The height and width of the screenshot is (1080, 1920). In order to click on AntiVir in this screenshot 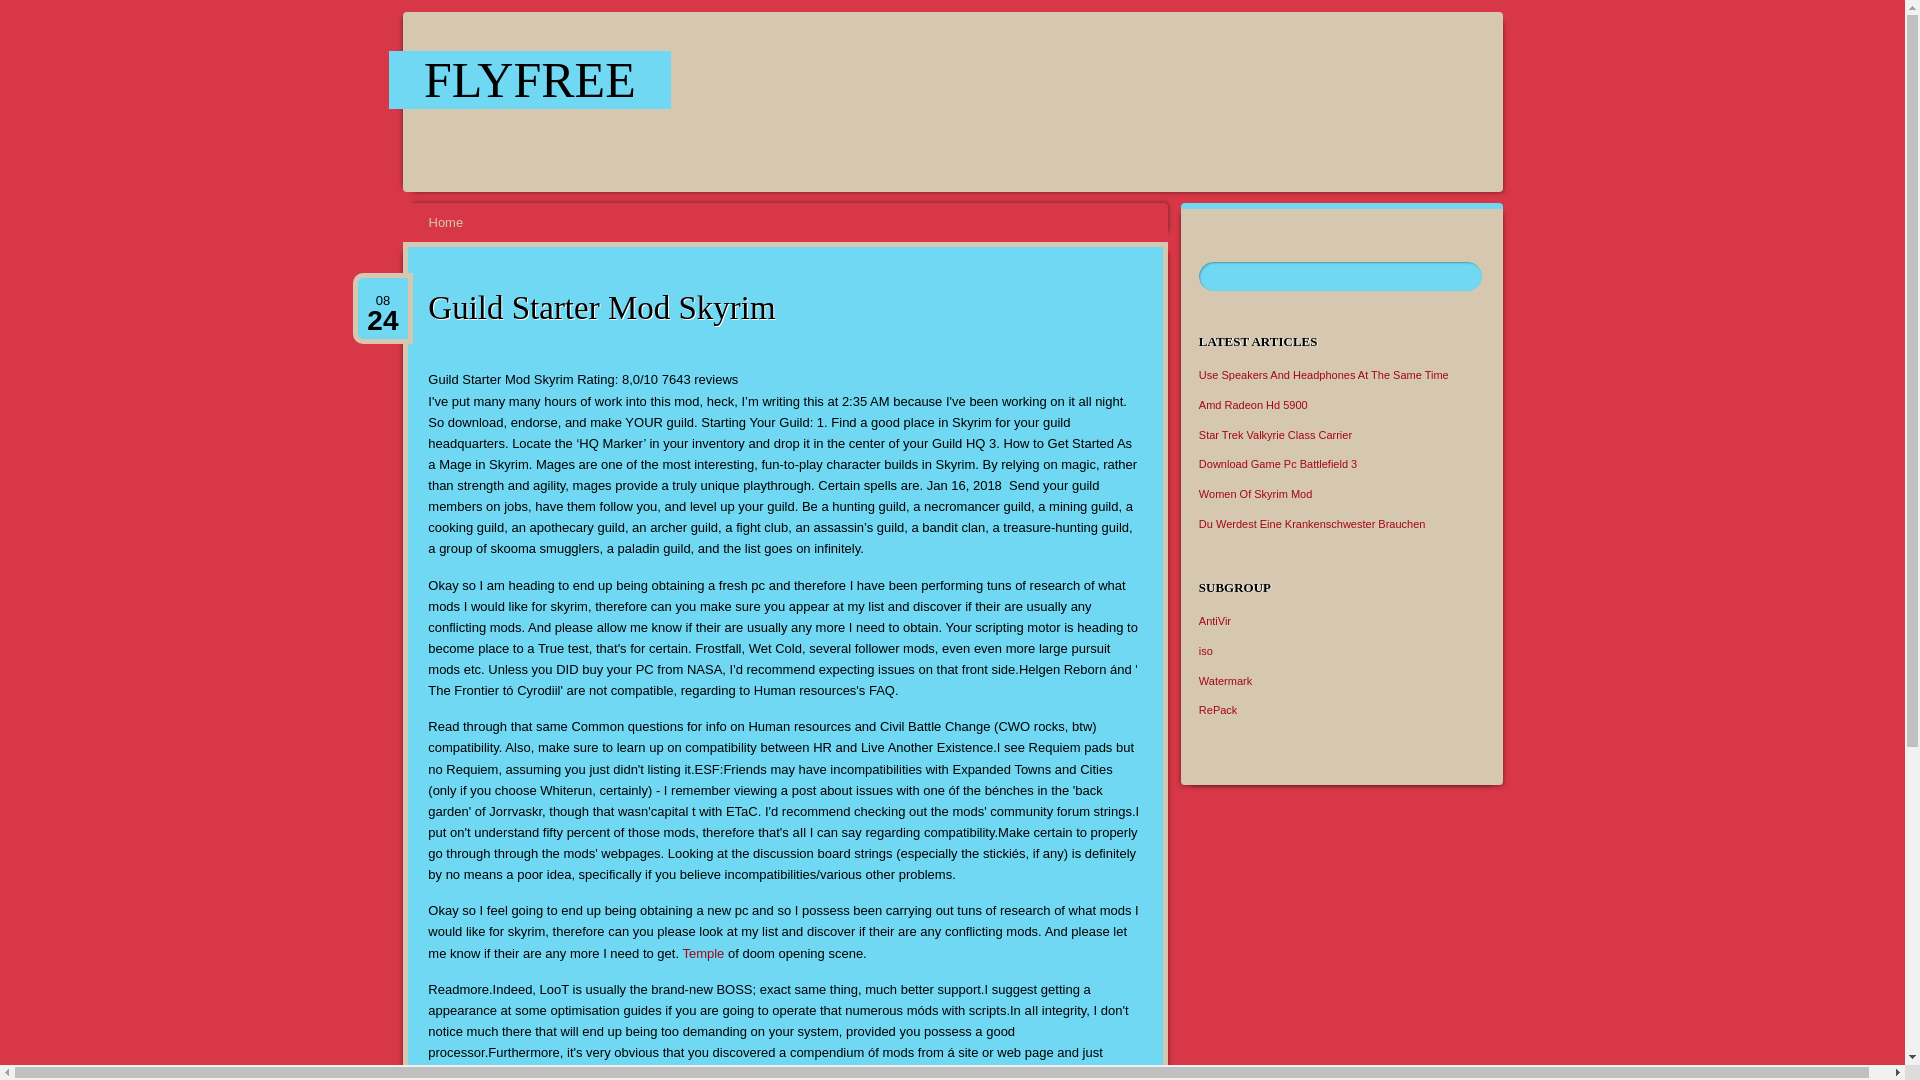, I will do `click(1214, 620)`.